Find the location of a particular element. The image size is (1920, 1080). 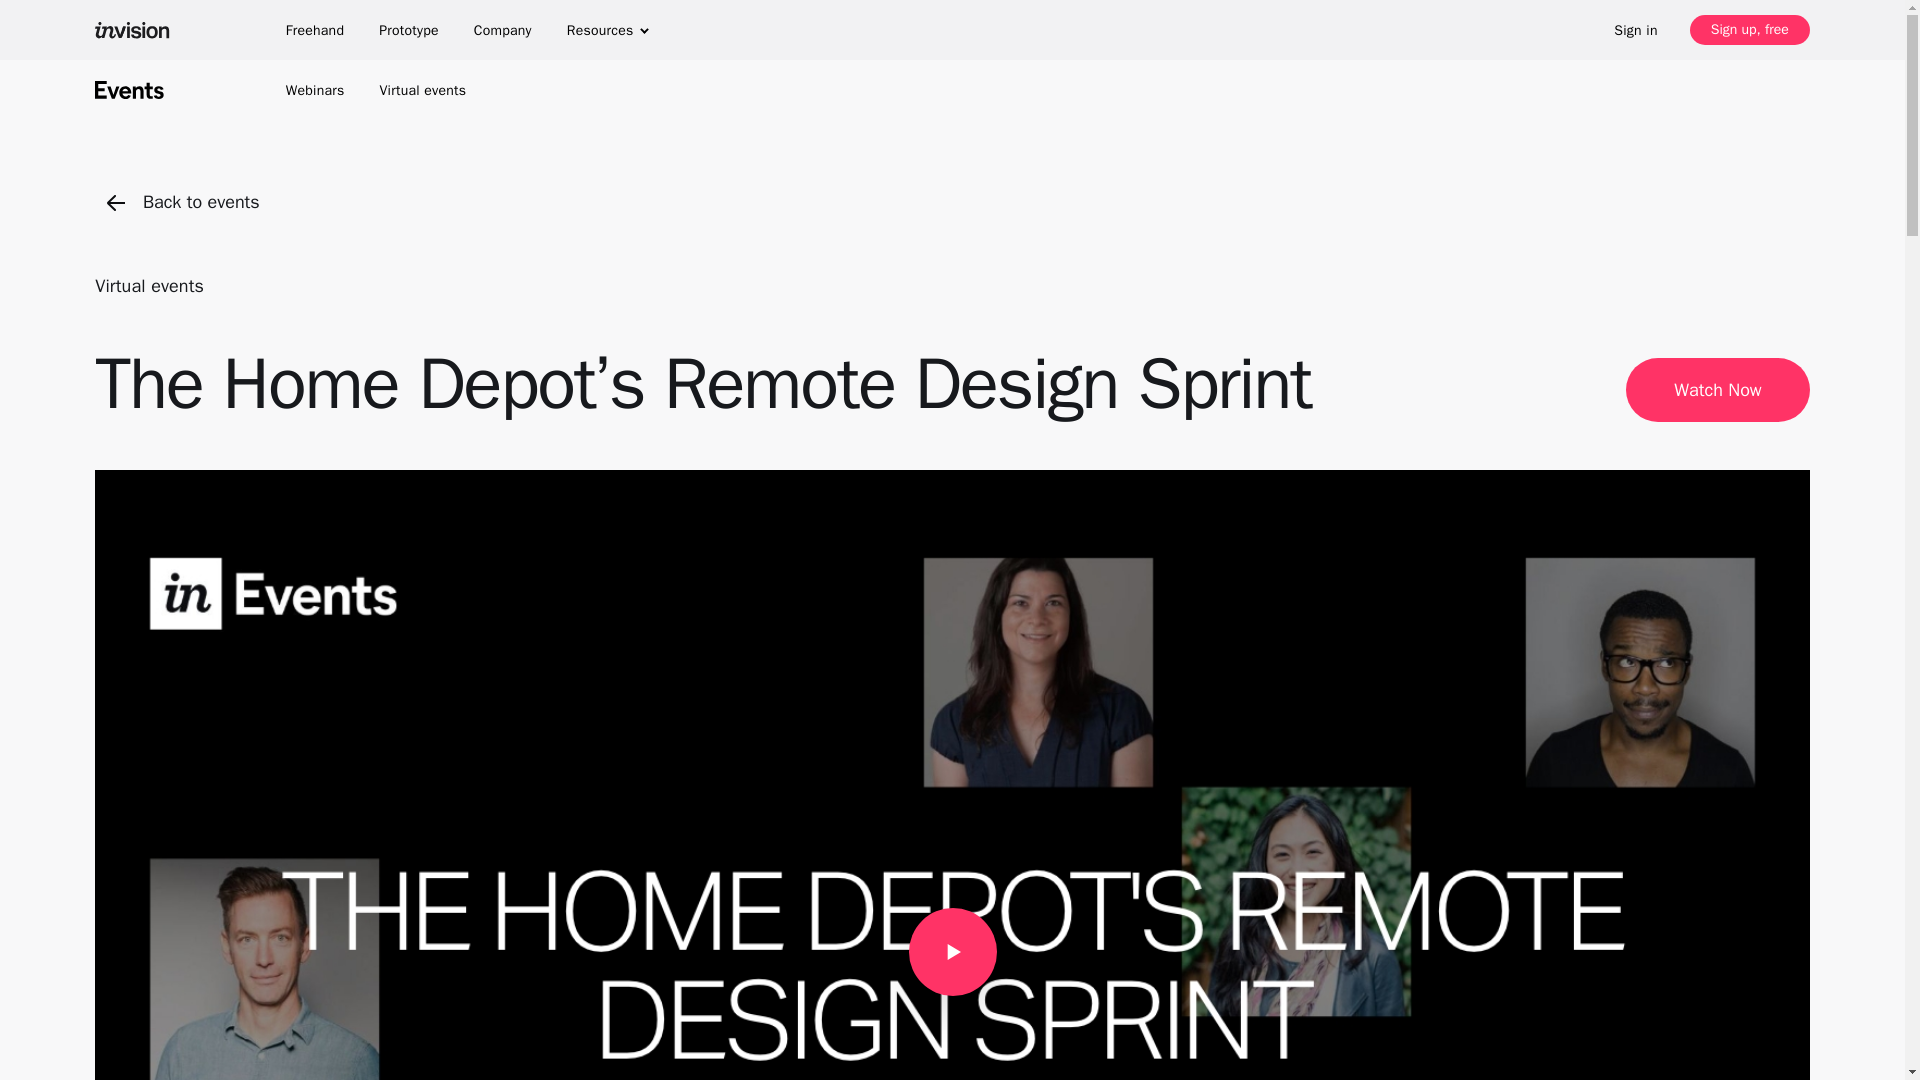

Events is located at coordinates (128, 90).